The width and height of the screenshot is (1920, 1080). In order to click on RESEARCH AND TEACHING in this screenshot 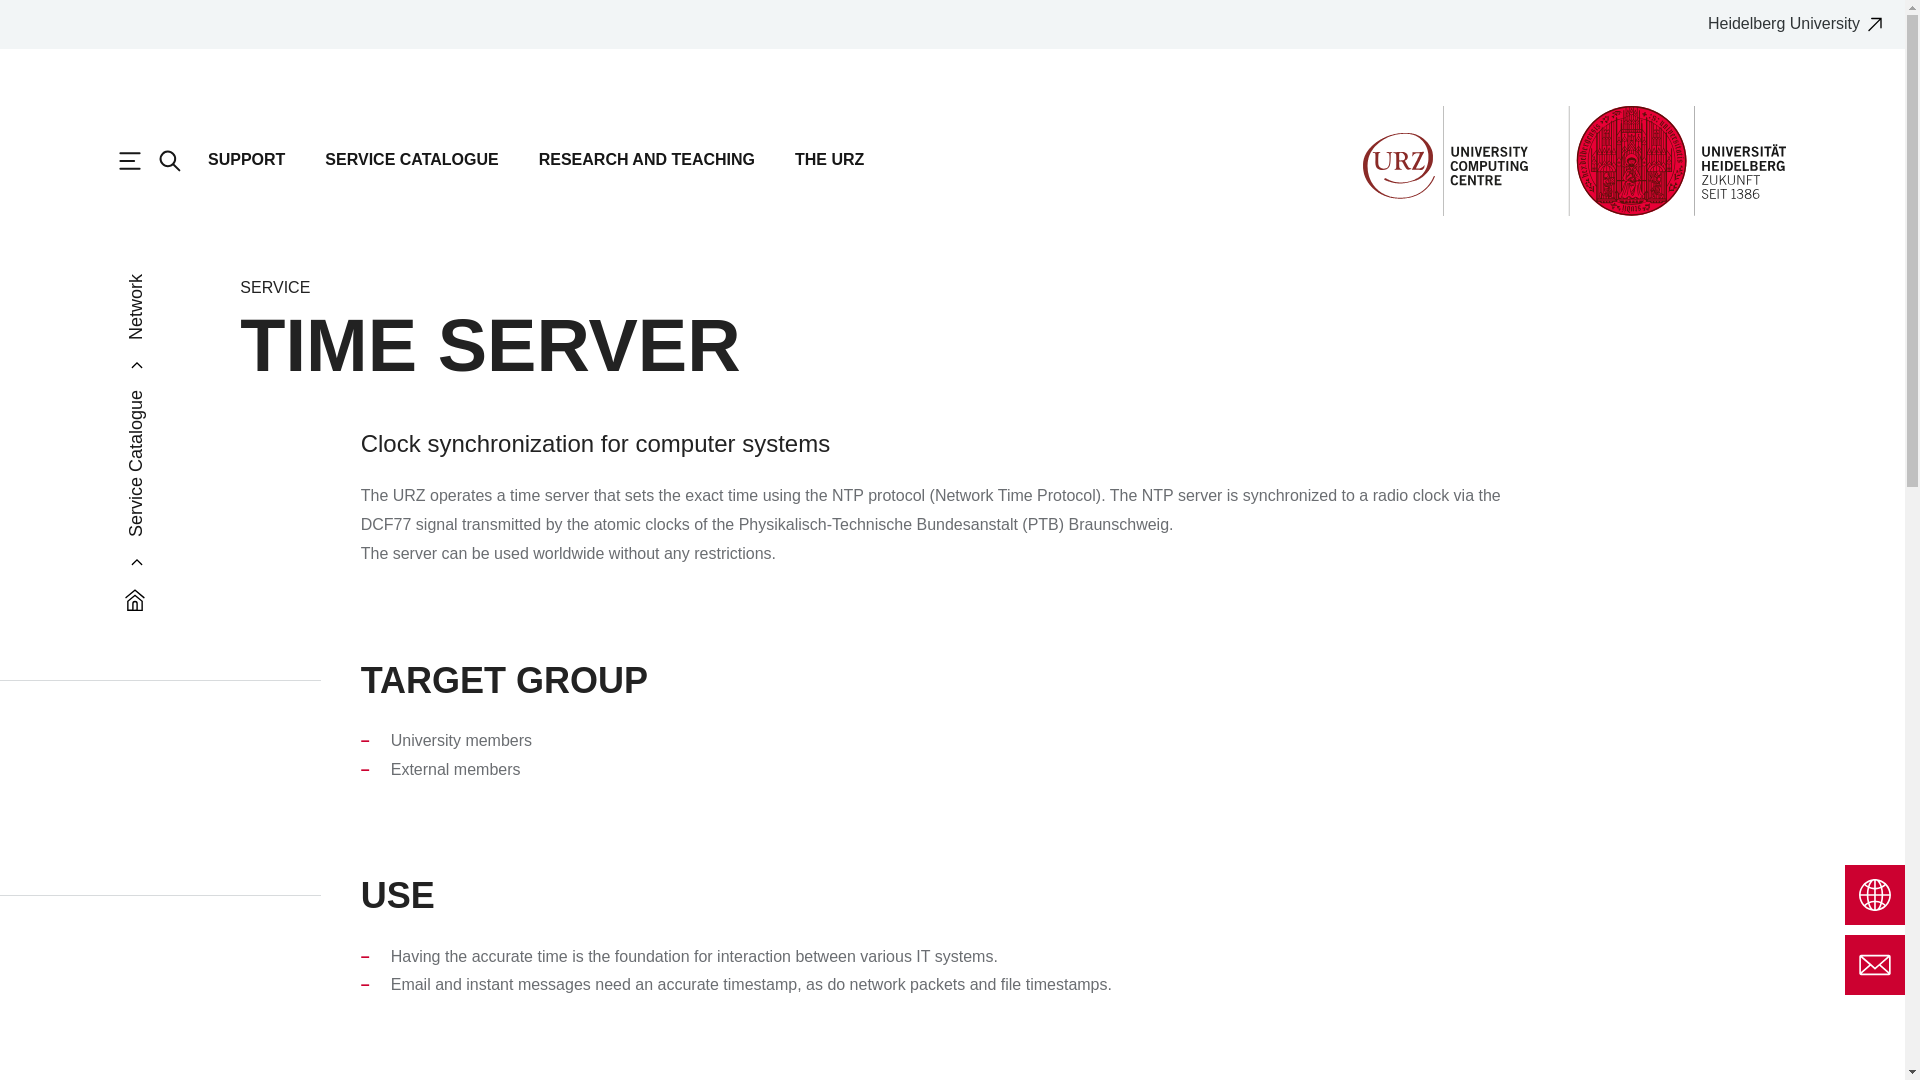, I will do `click(646, 169)`.